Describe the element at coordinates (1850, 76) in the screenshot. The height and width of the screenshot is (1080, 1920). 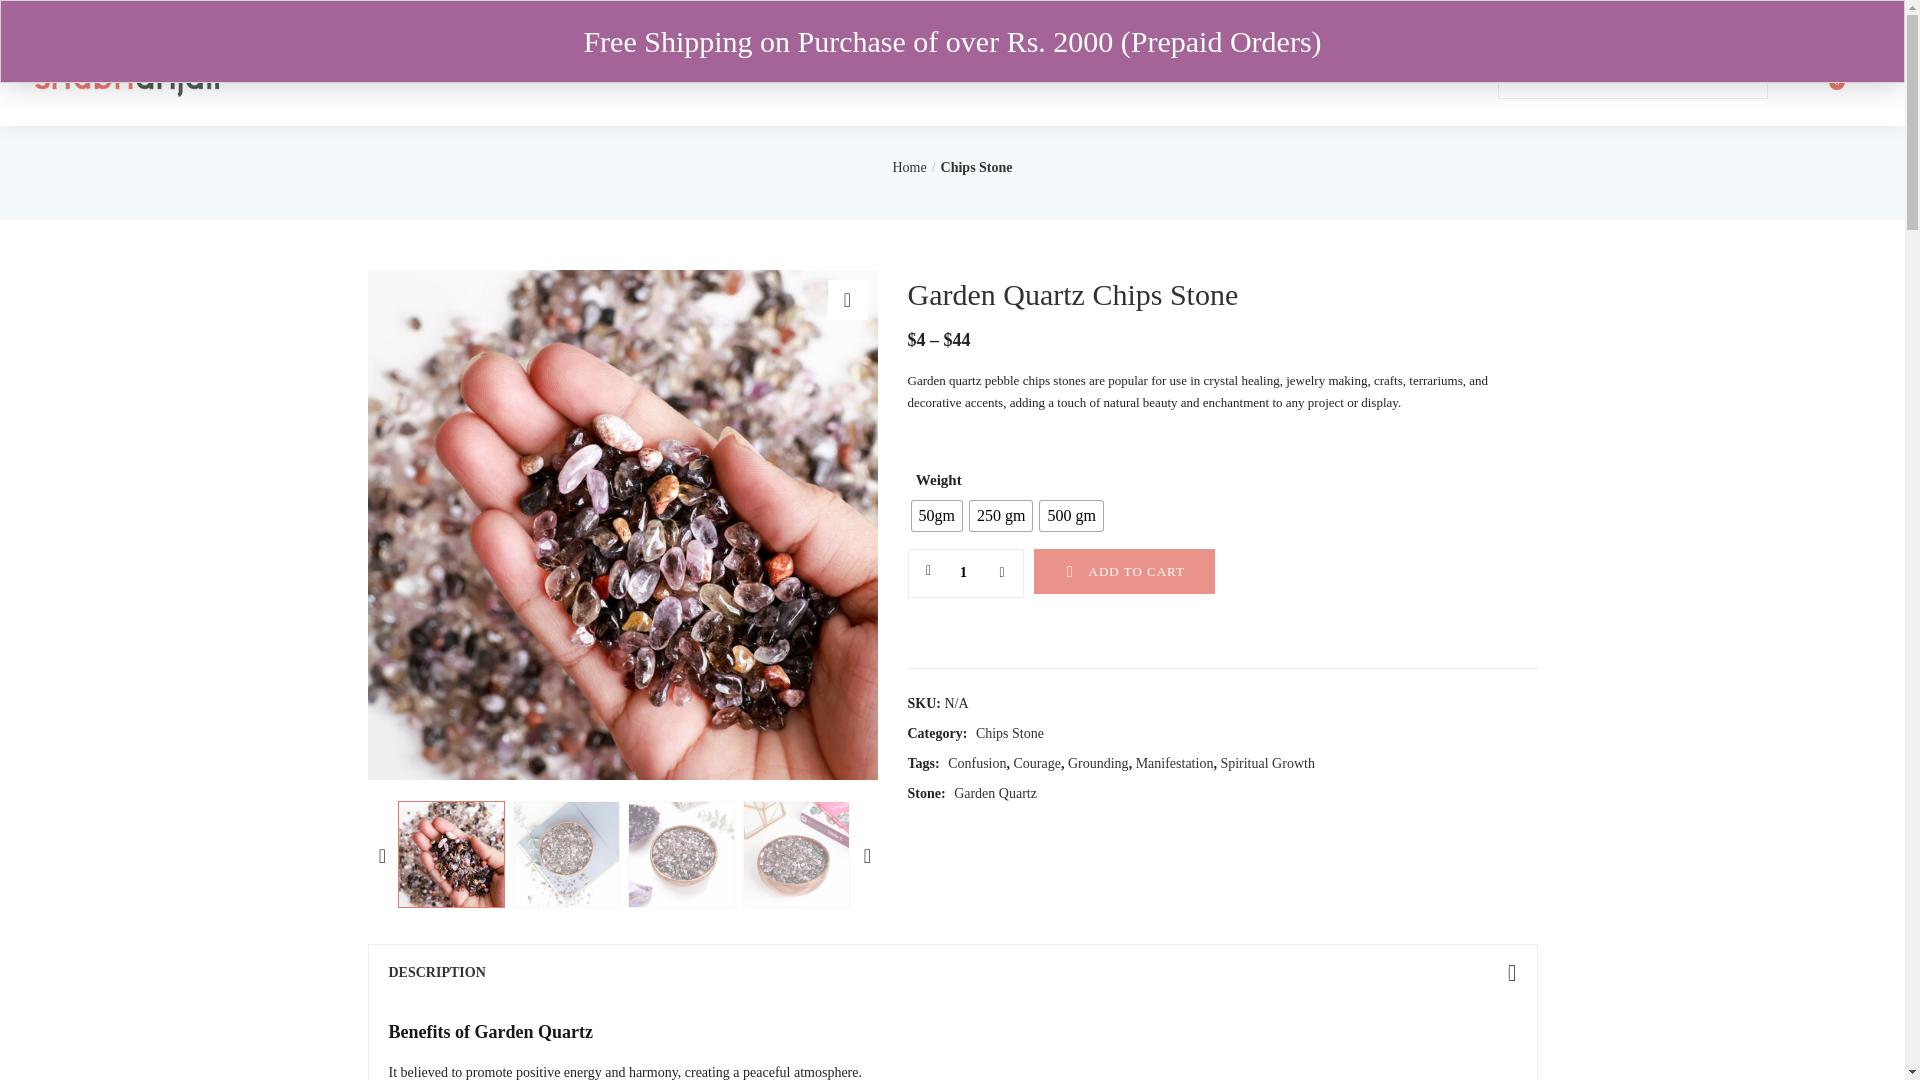
I see `View your shopping cart` at that location.